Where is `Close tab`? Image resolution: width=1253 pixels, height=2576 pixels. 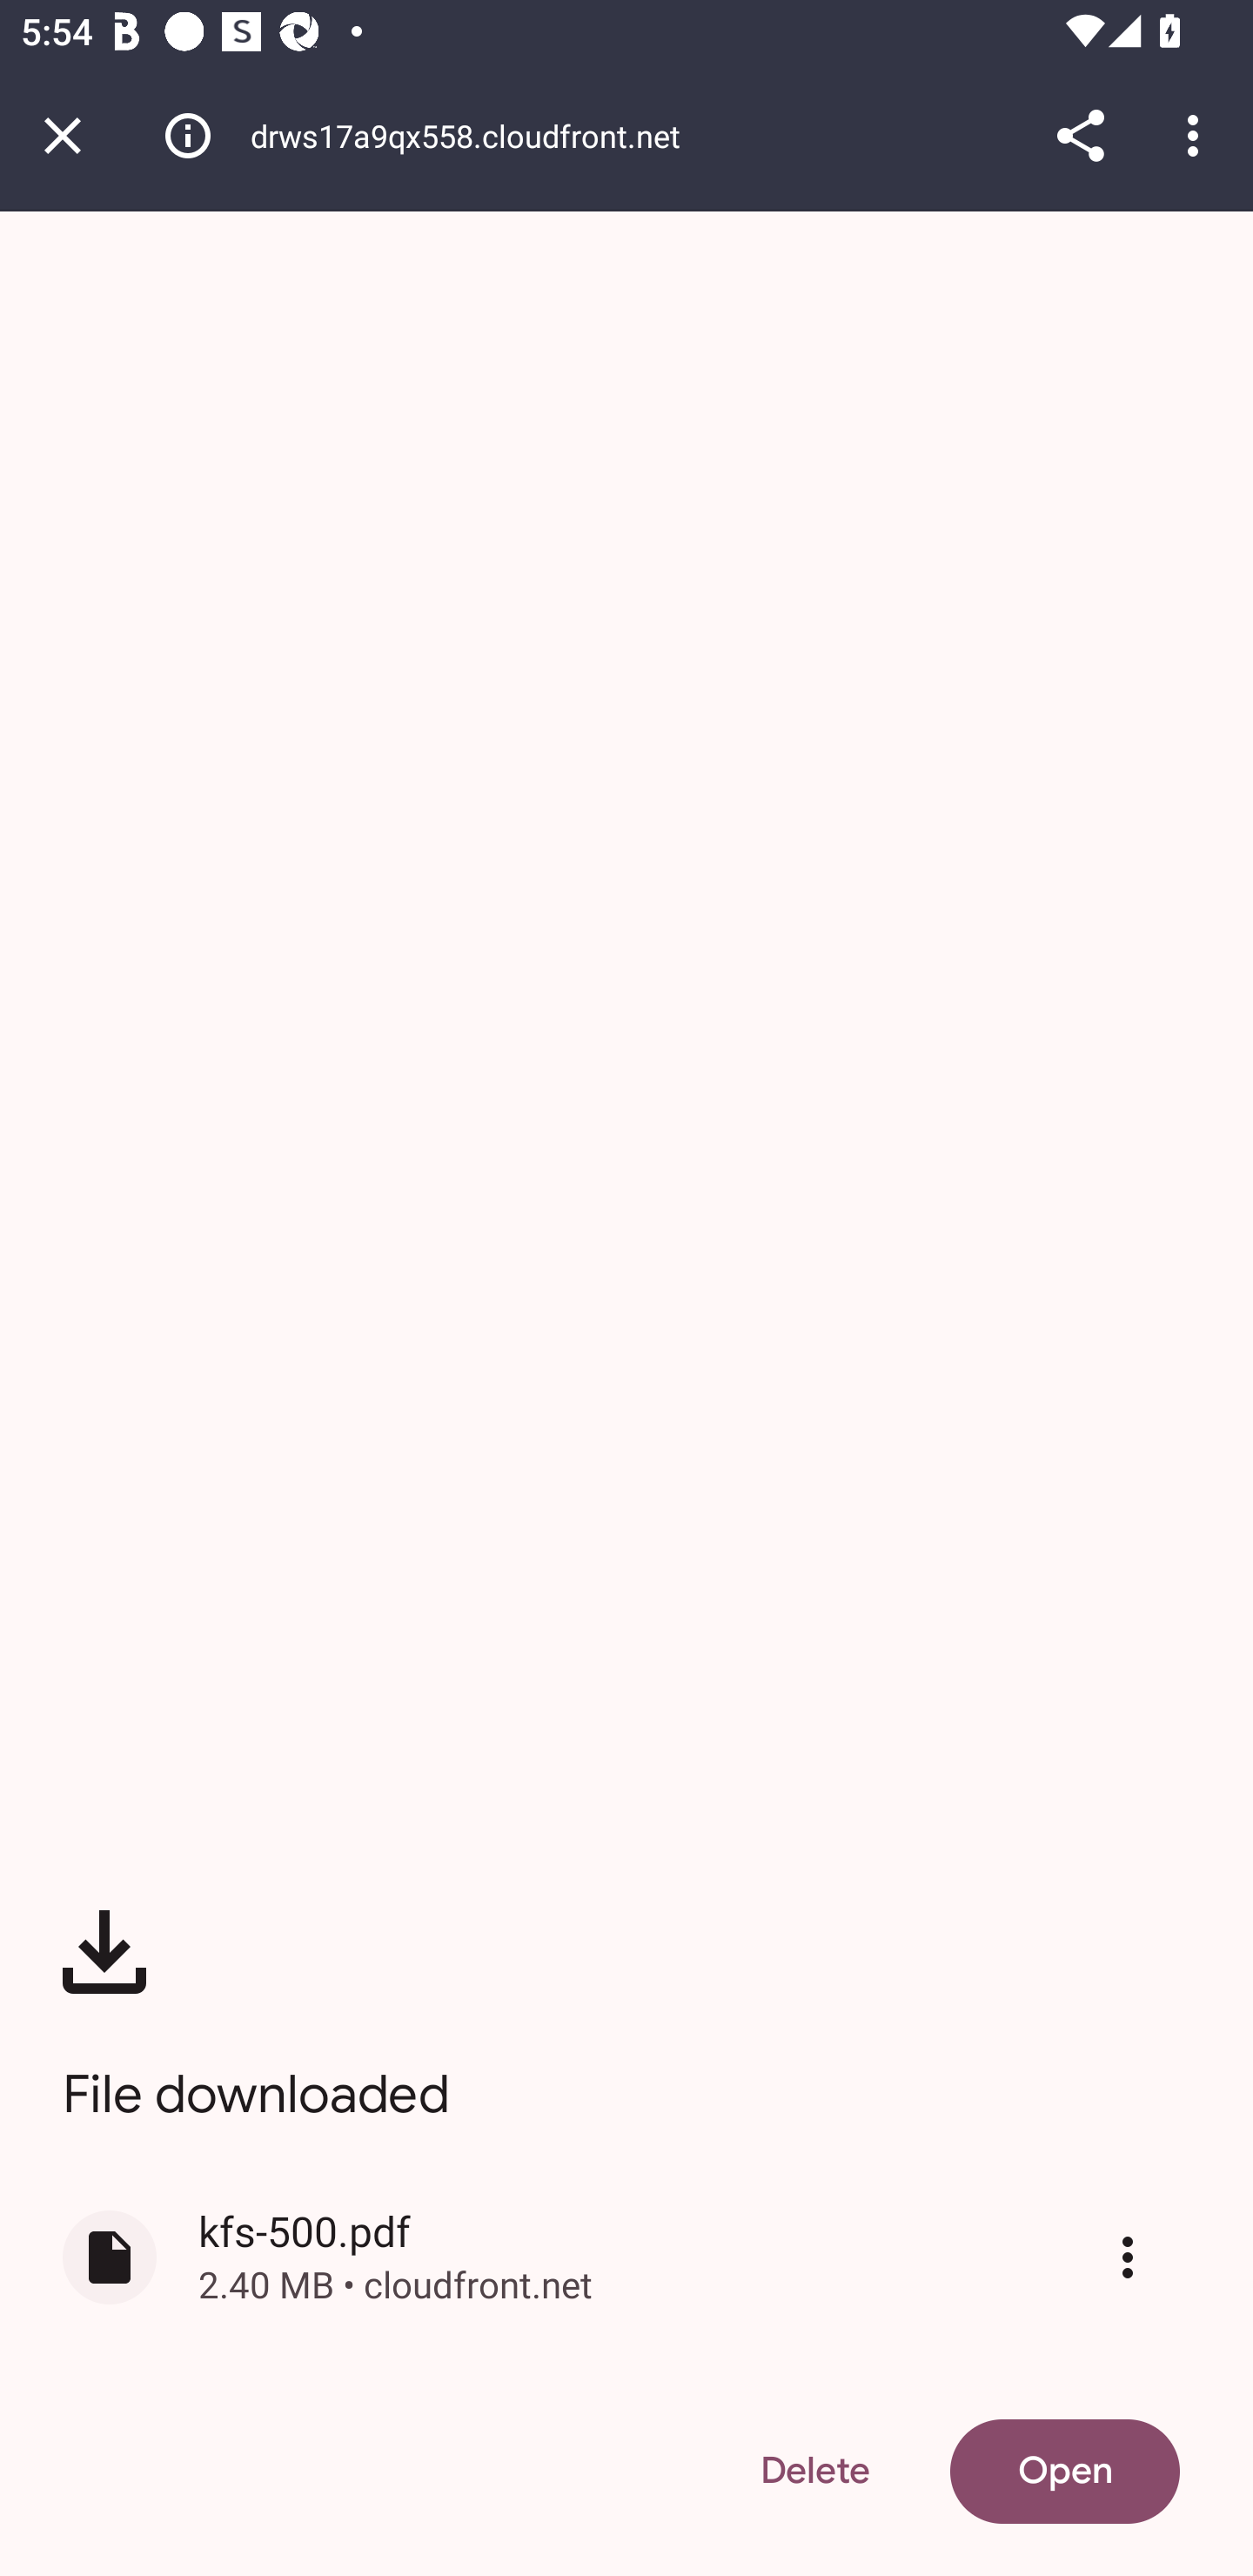
Close tab is located at coordinates (63, 135).